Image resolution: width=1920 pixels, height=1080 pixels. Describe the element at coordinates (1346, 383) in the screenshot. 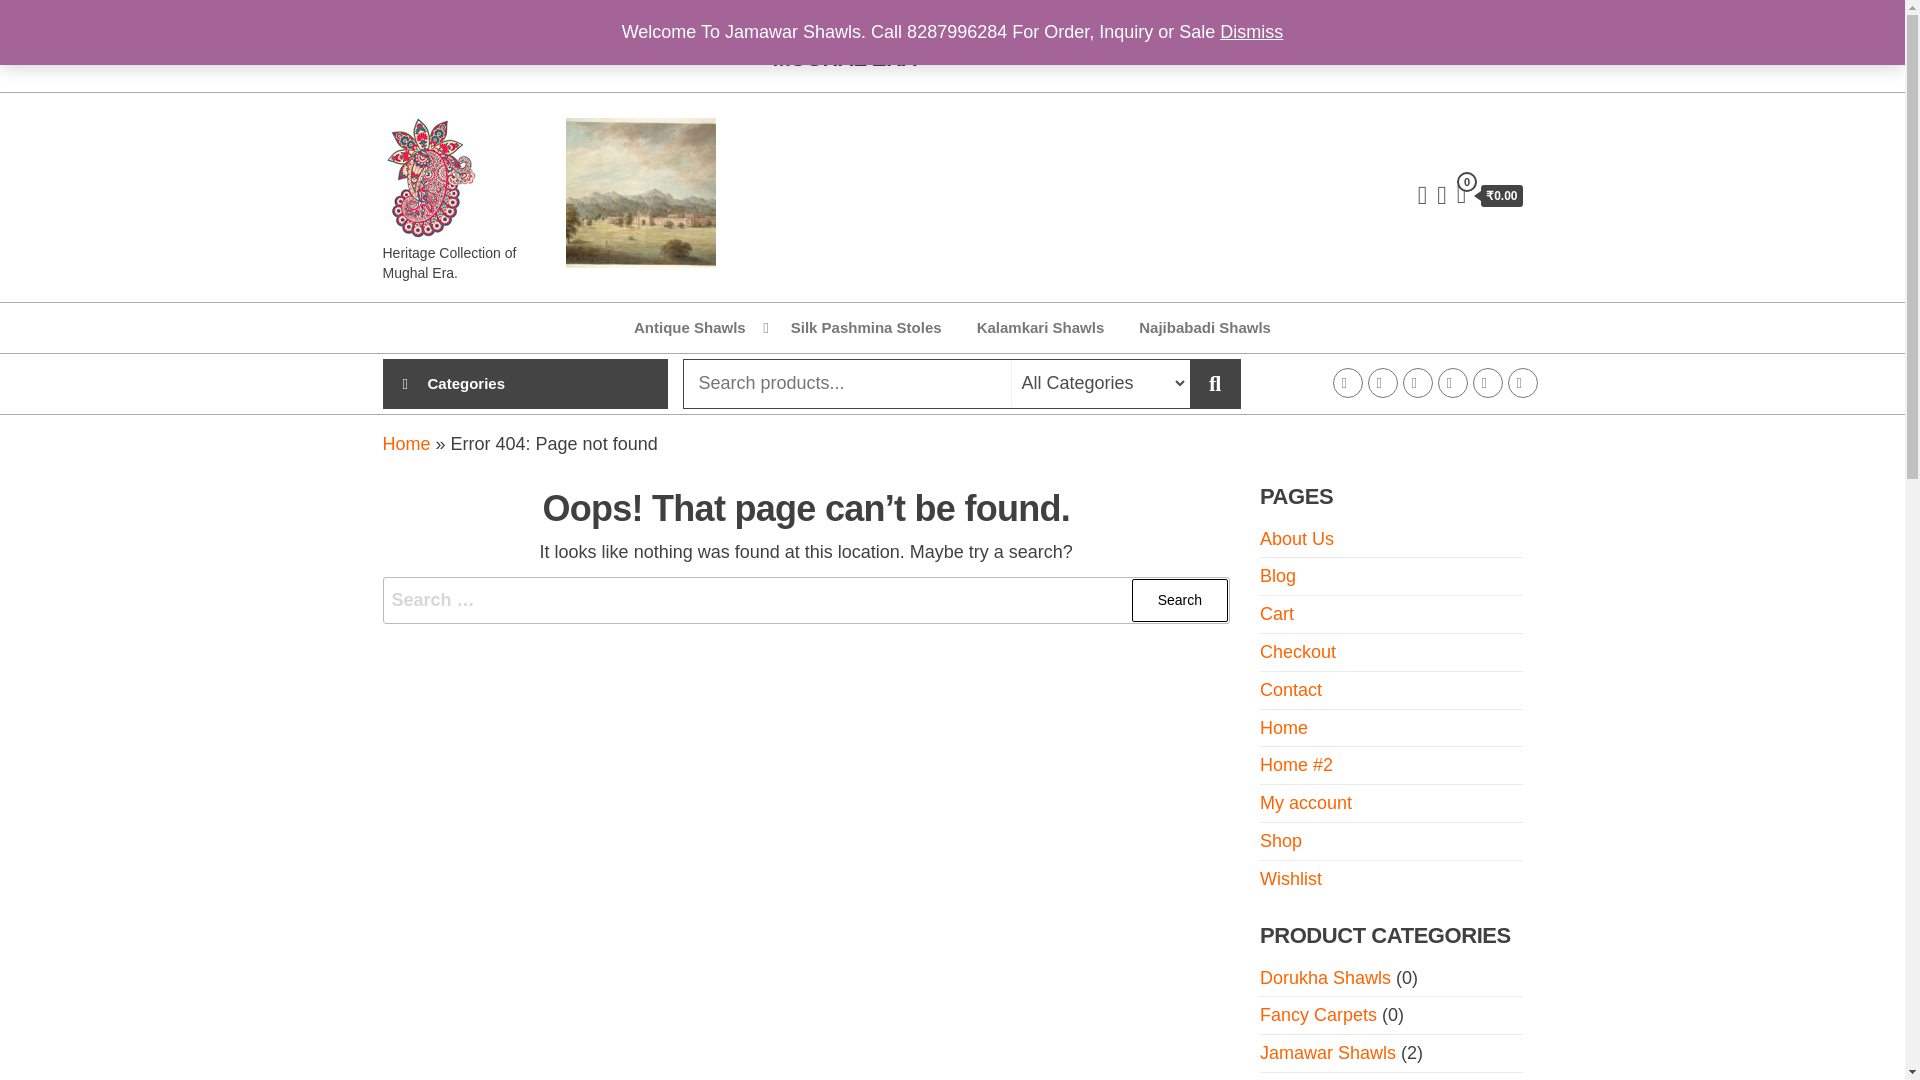

I see `Facebook` at that location.